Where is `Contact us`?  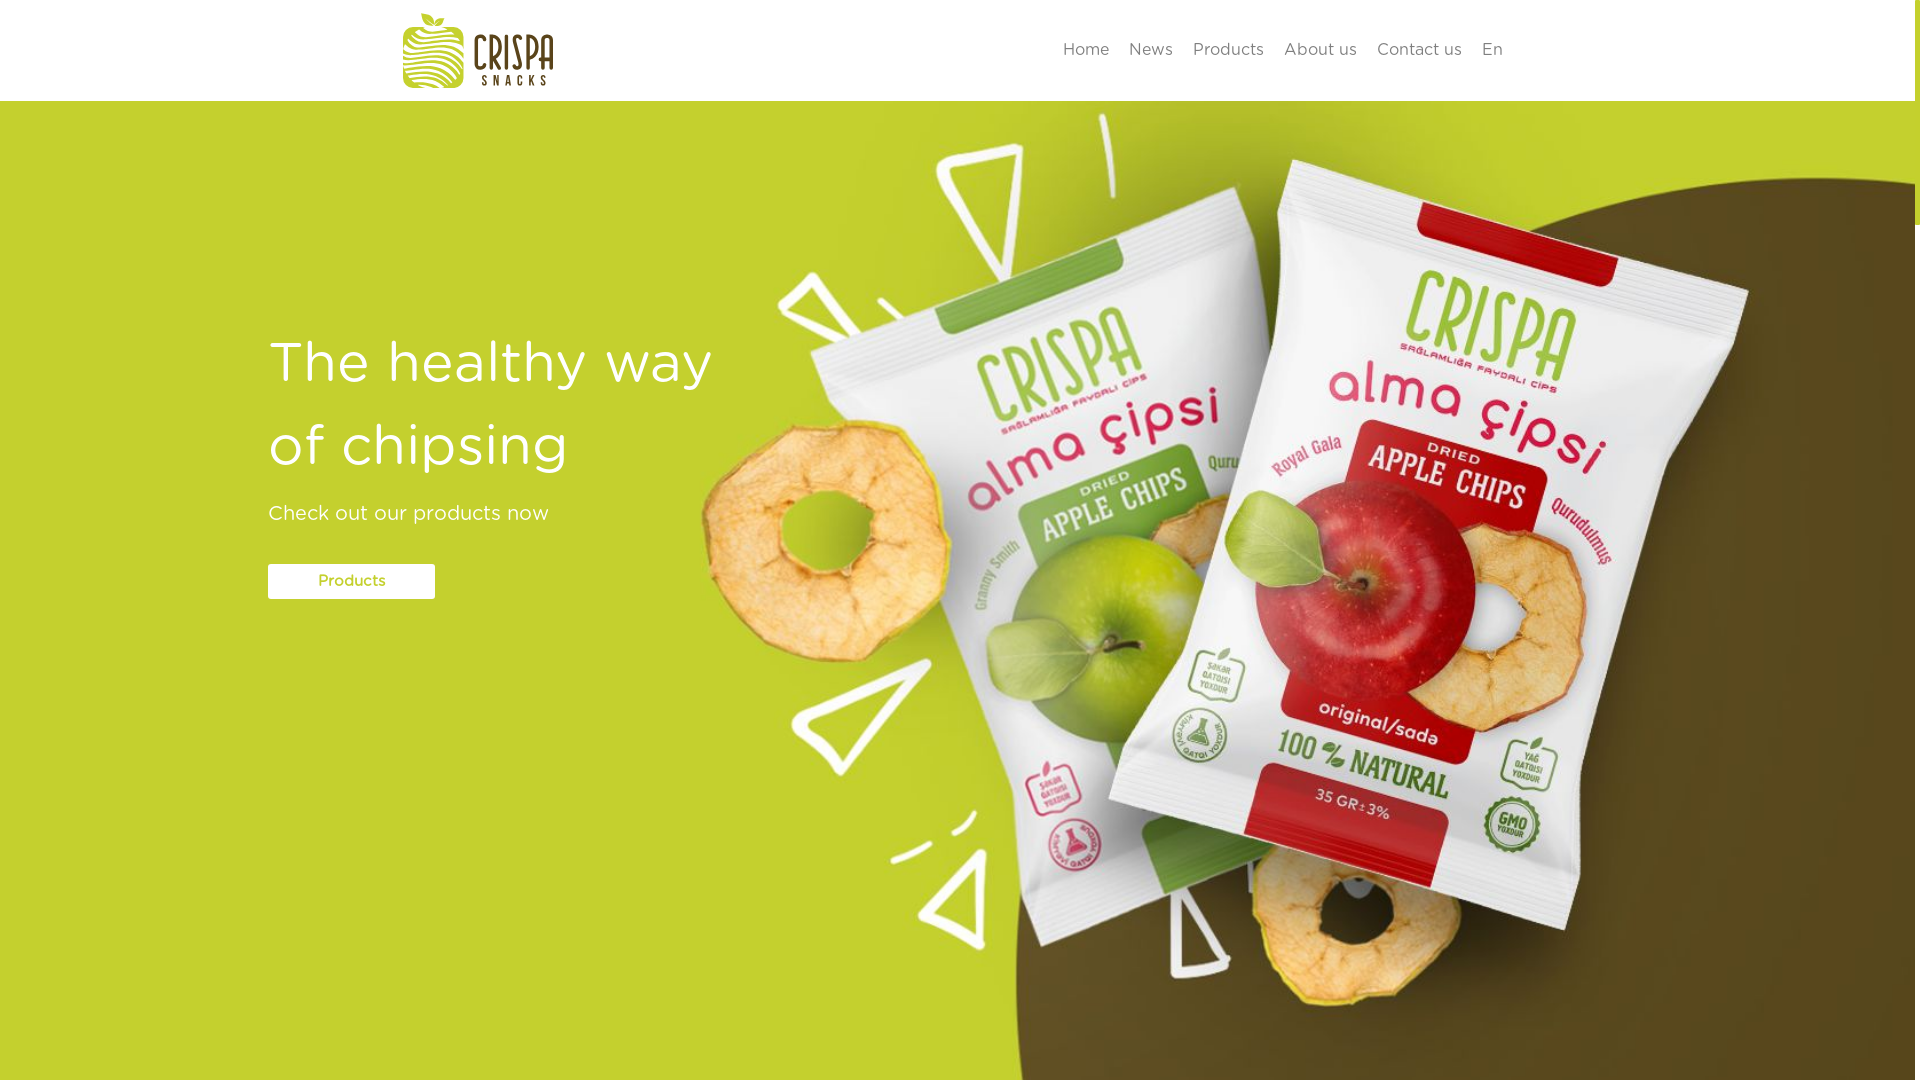 Contact us is located at coordinates (1418, 50).